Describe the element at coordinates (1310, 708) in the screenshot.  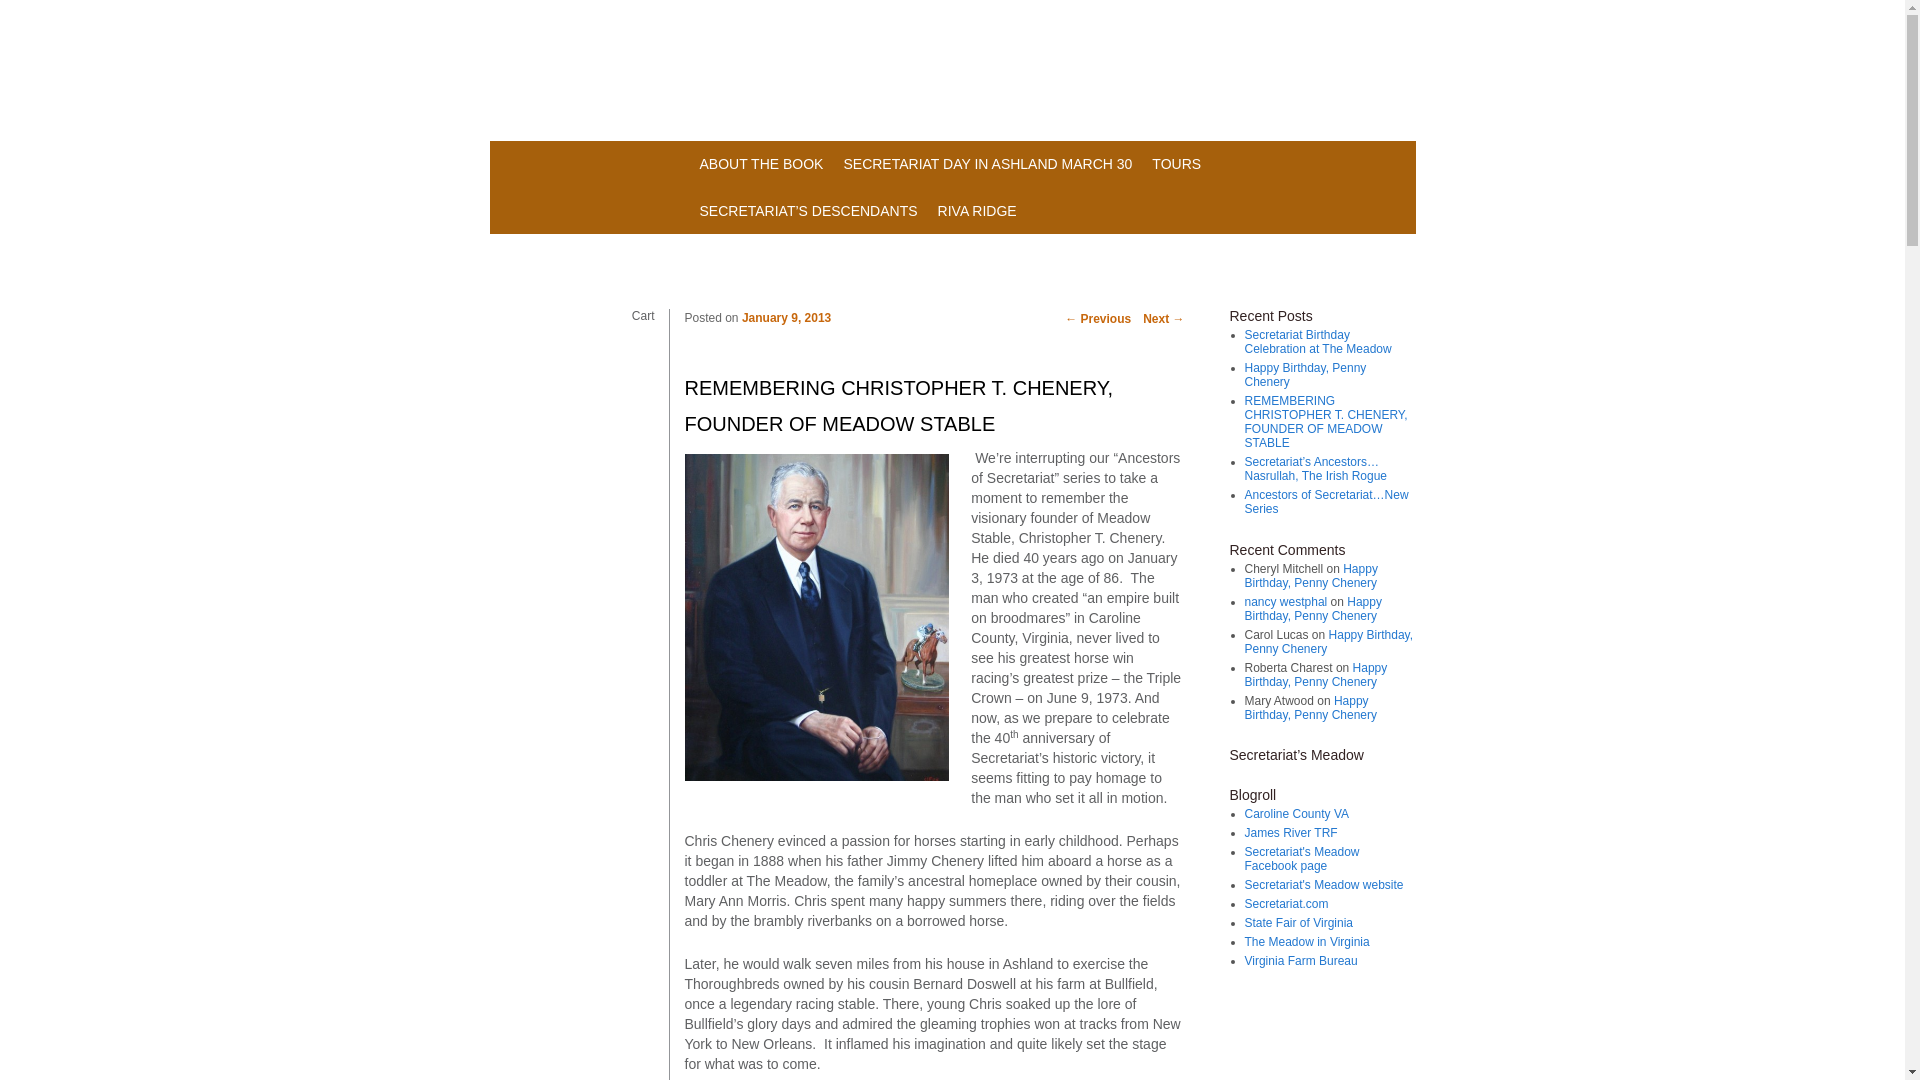
I see `Happy Birthday, Penny Chenery` at that location.